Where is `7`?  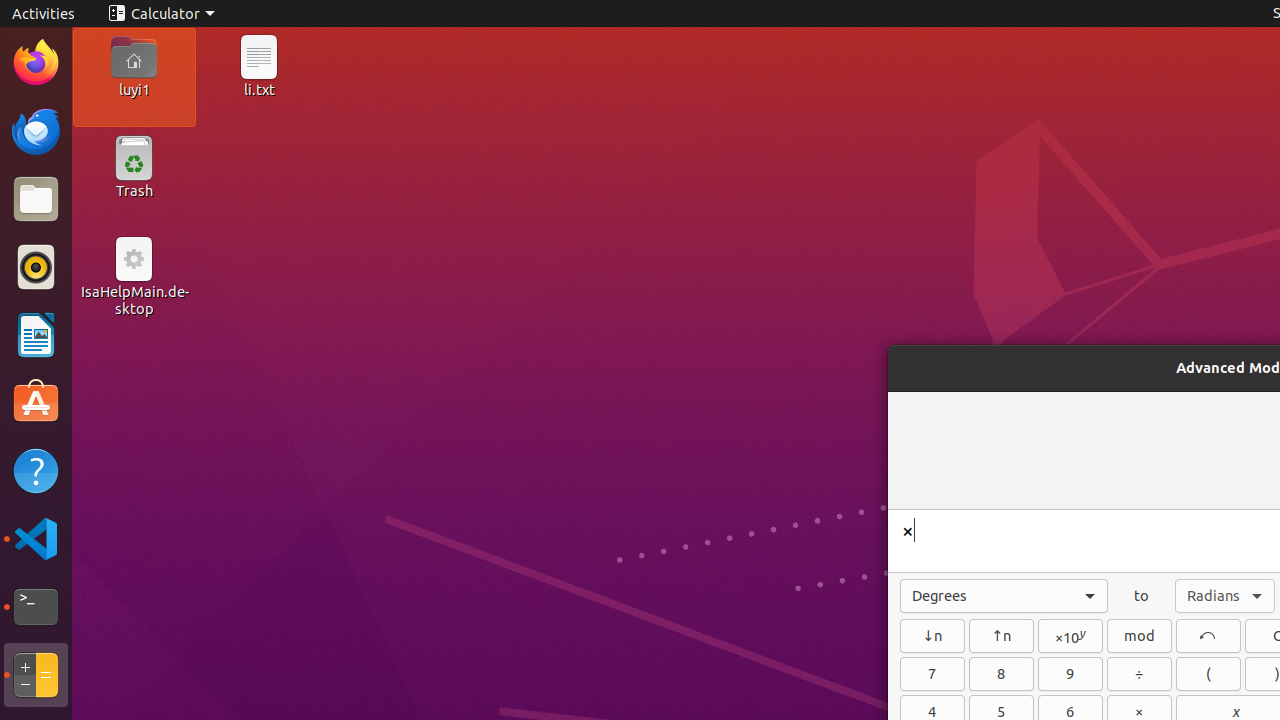
7 is located at coordinates (932, 674).